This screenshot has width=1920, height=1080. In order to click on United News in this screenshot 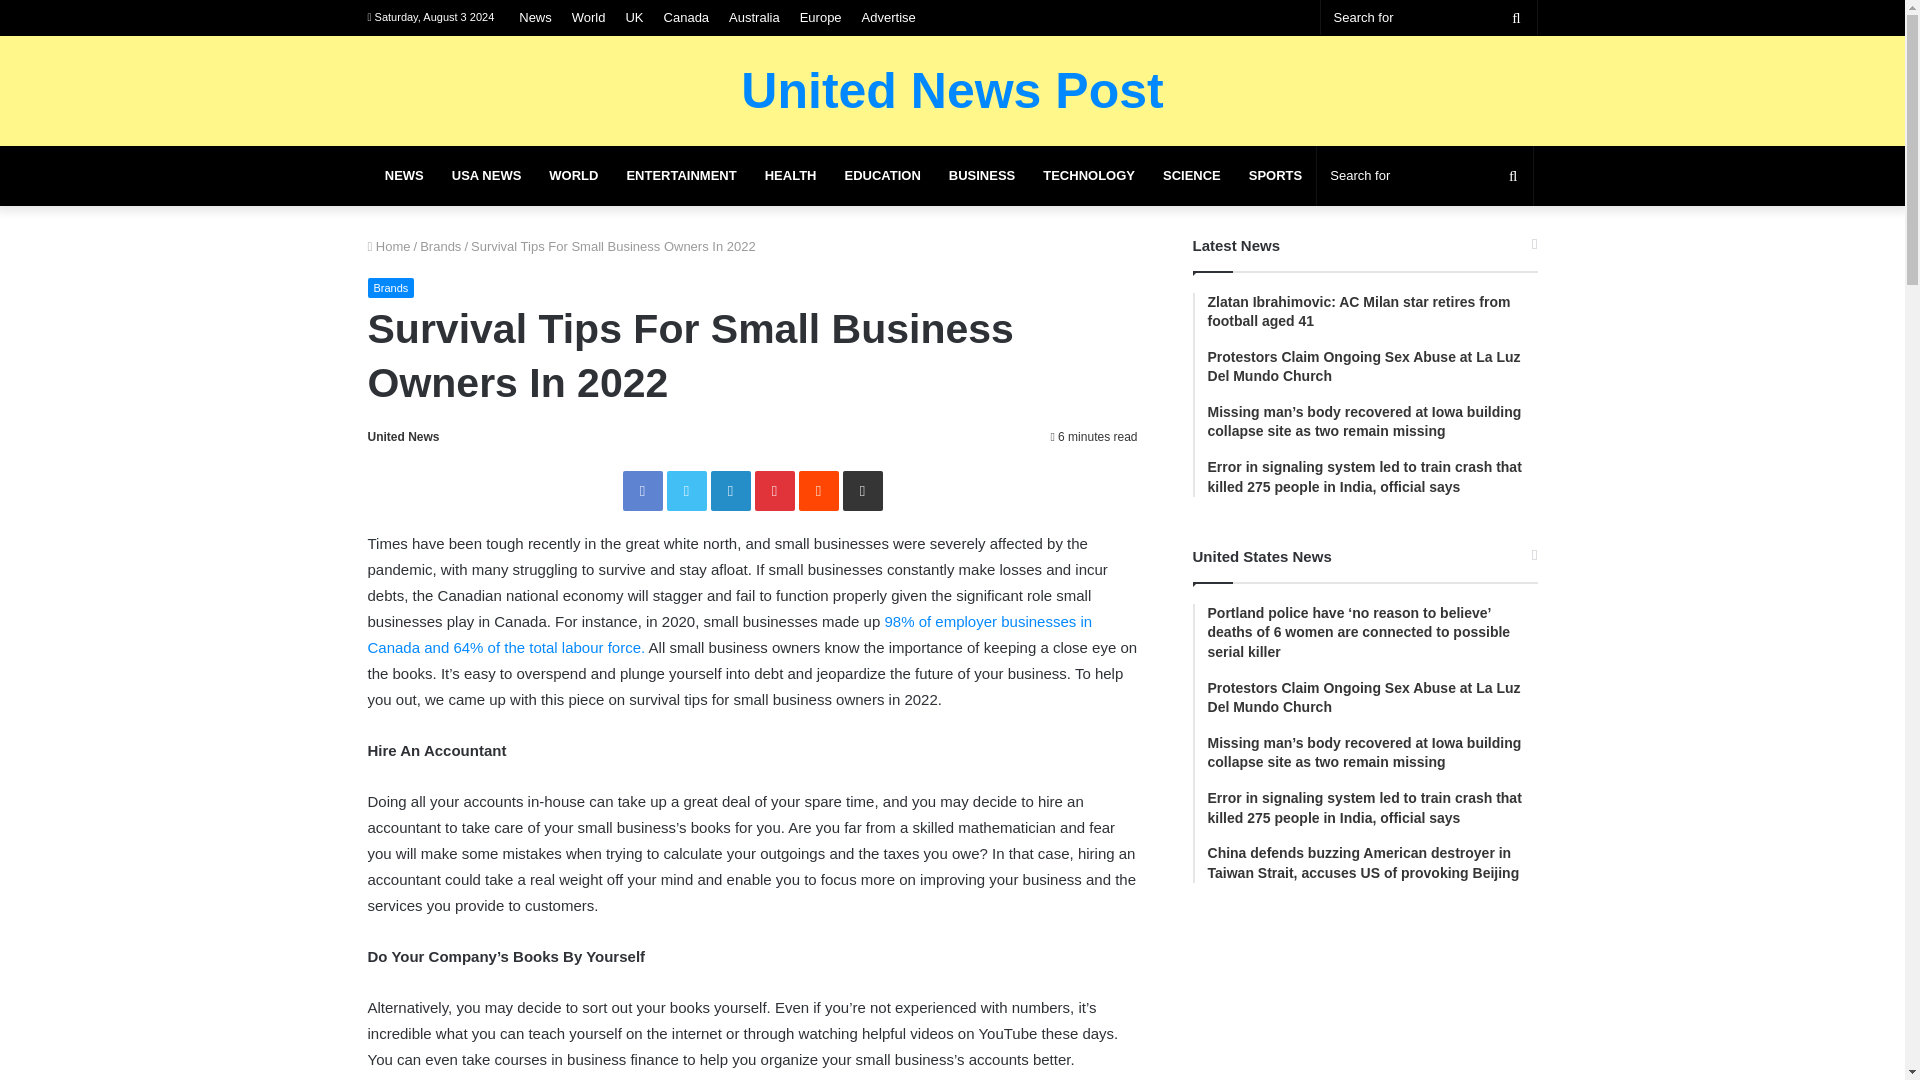, I will do `click(404, 436)`.